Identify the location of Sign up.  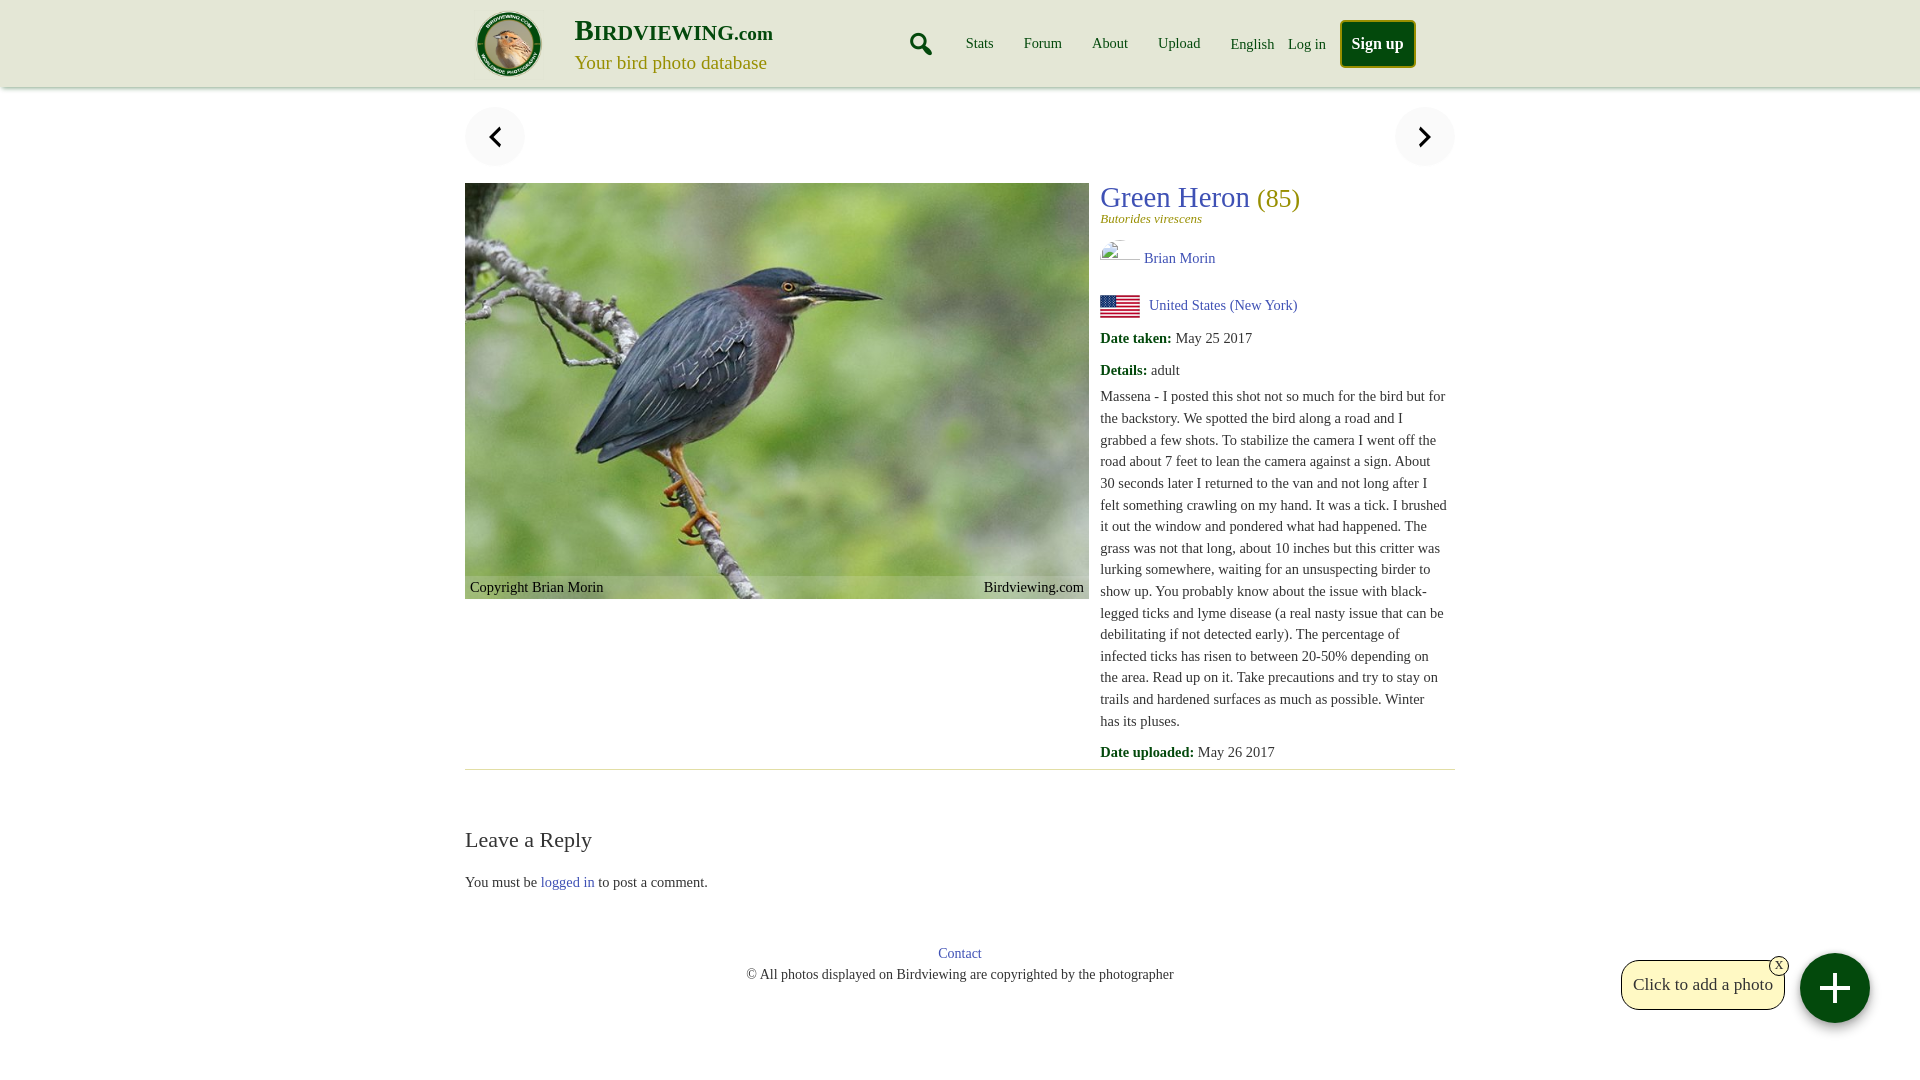
(1378, 43).